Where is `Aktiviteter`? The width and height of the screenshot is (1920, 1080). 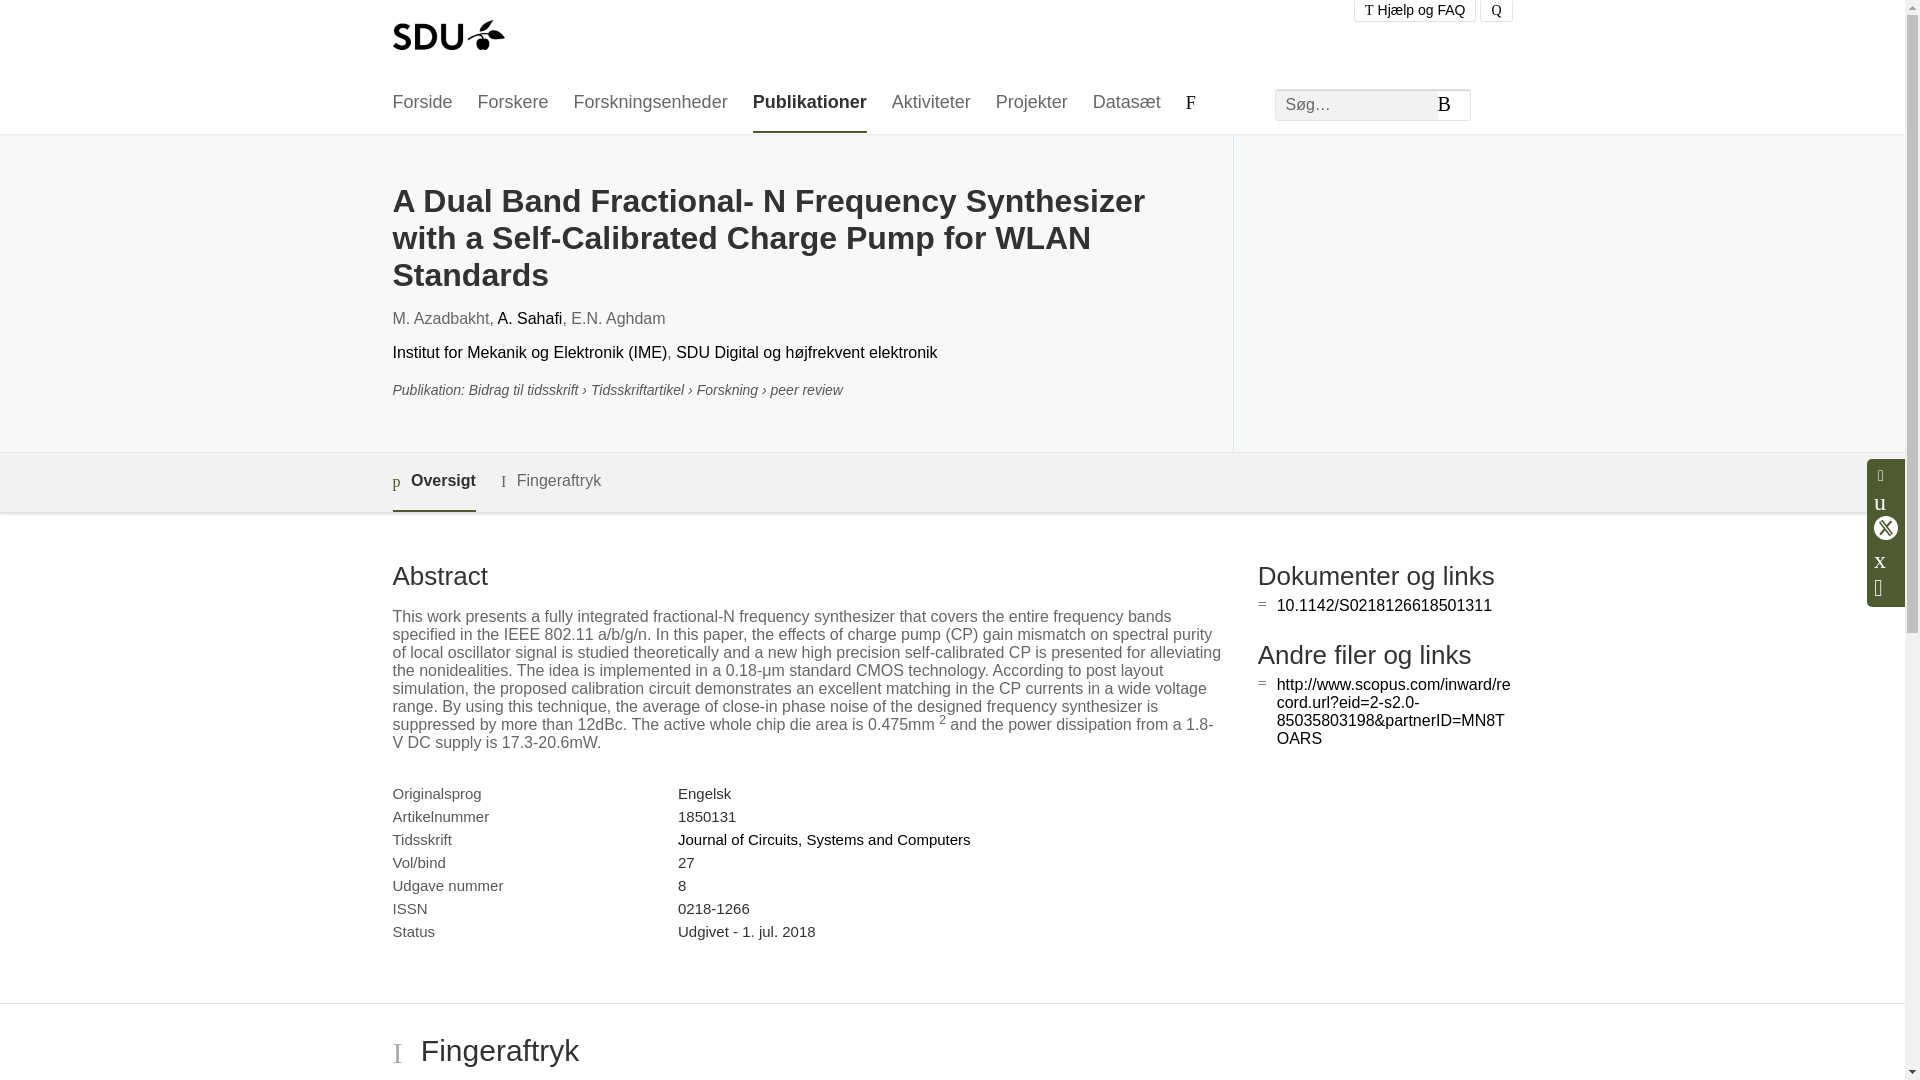
Aktiviteter is located at coordinates (932, 103).